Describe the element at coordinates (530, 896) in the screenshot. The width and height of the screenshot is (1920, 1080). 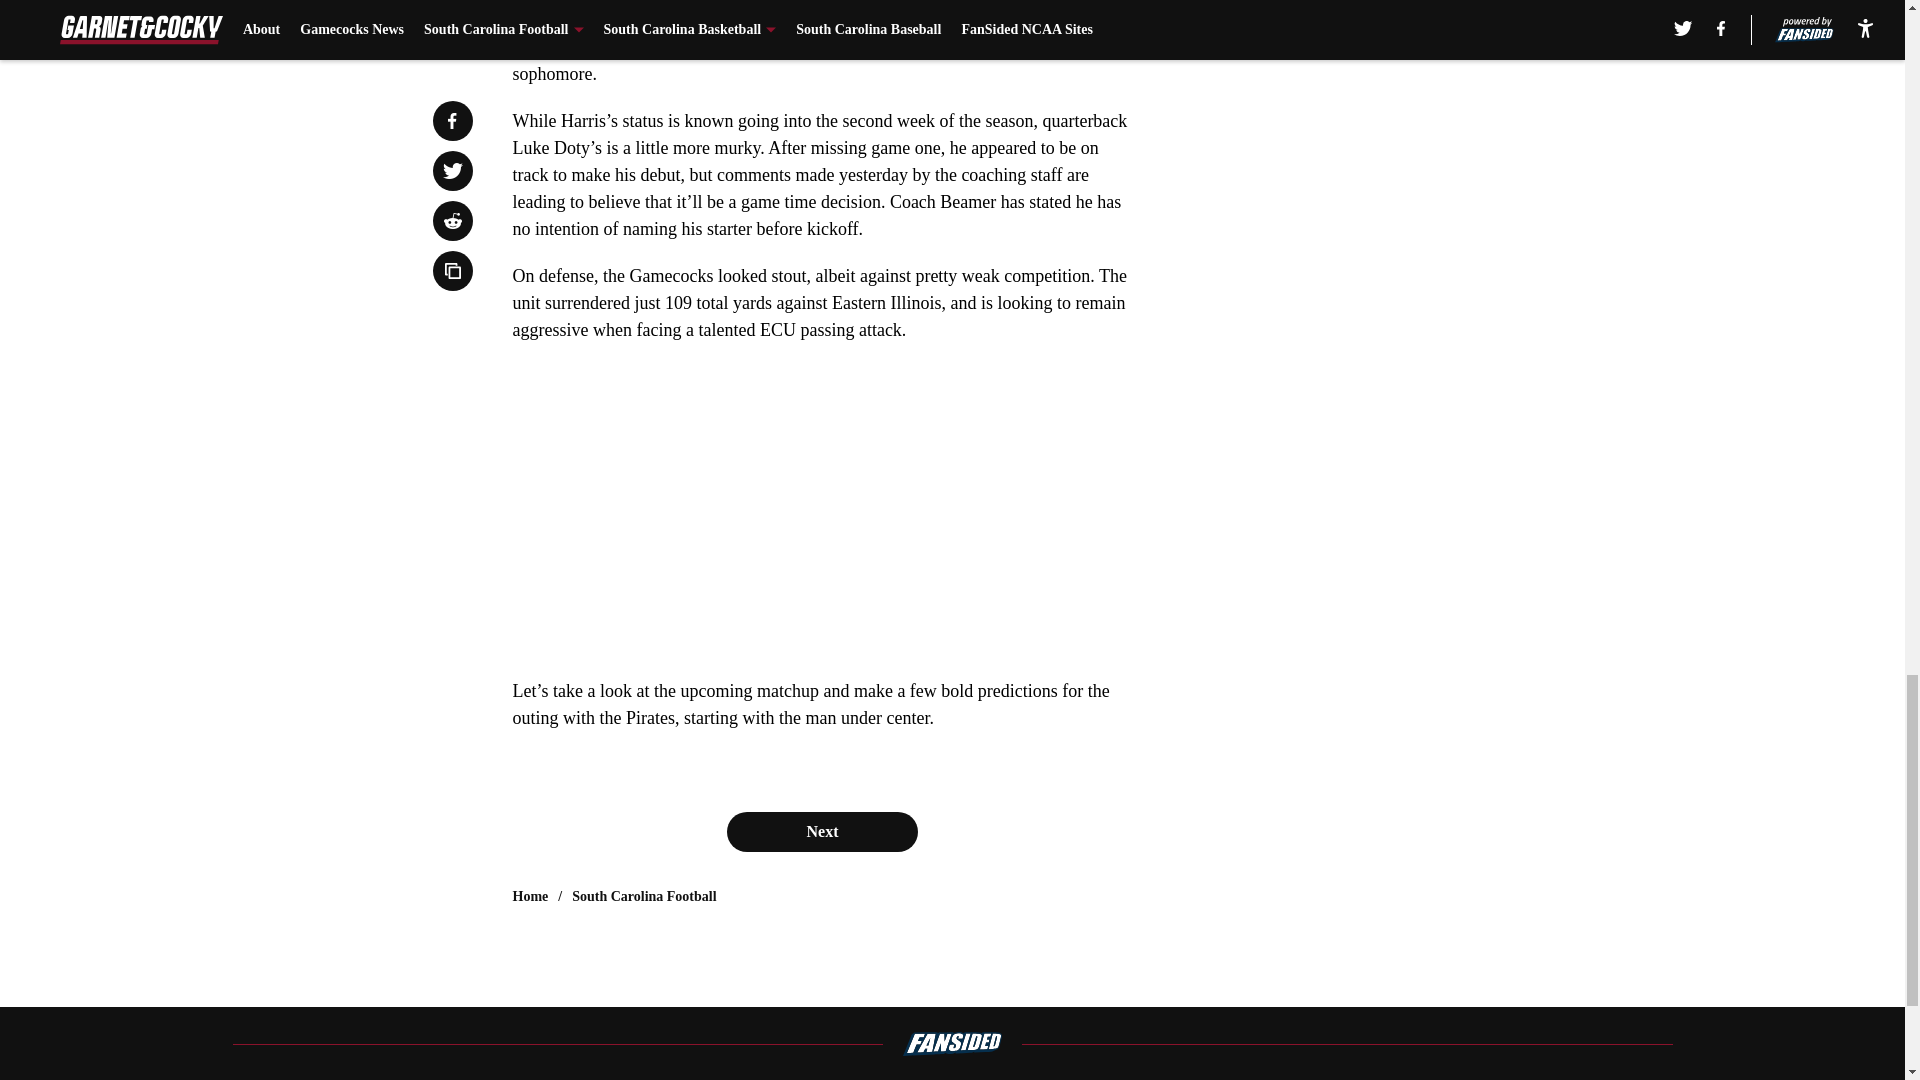
I see `Home` at that location.